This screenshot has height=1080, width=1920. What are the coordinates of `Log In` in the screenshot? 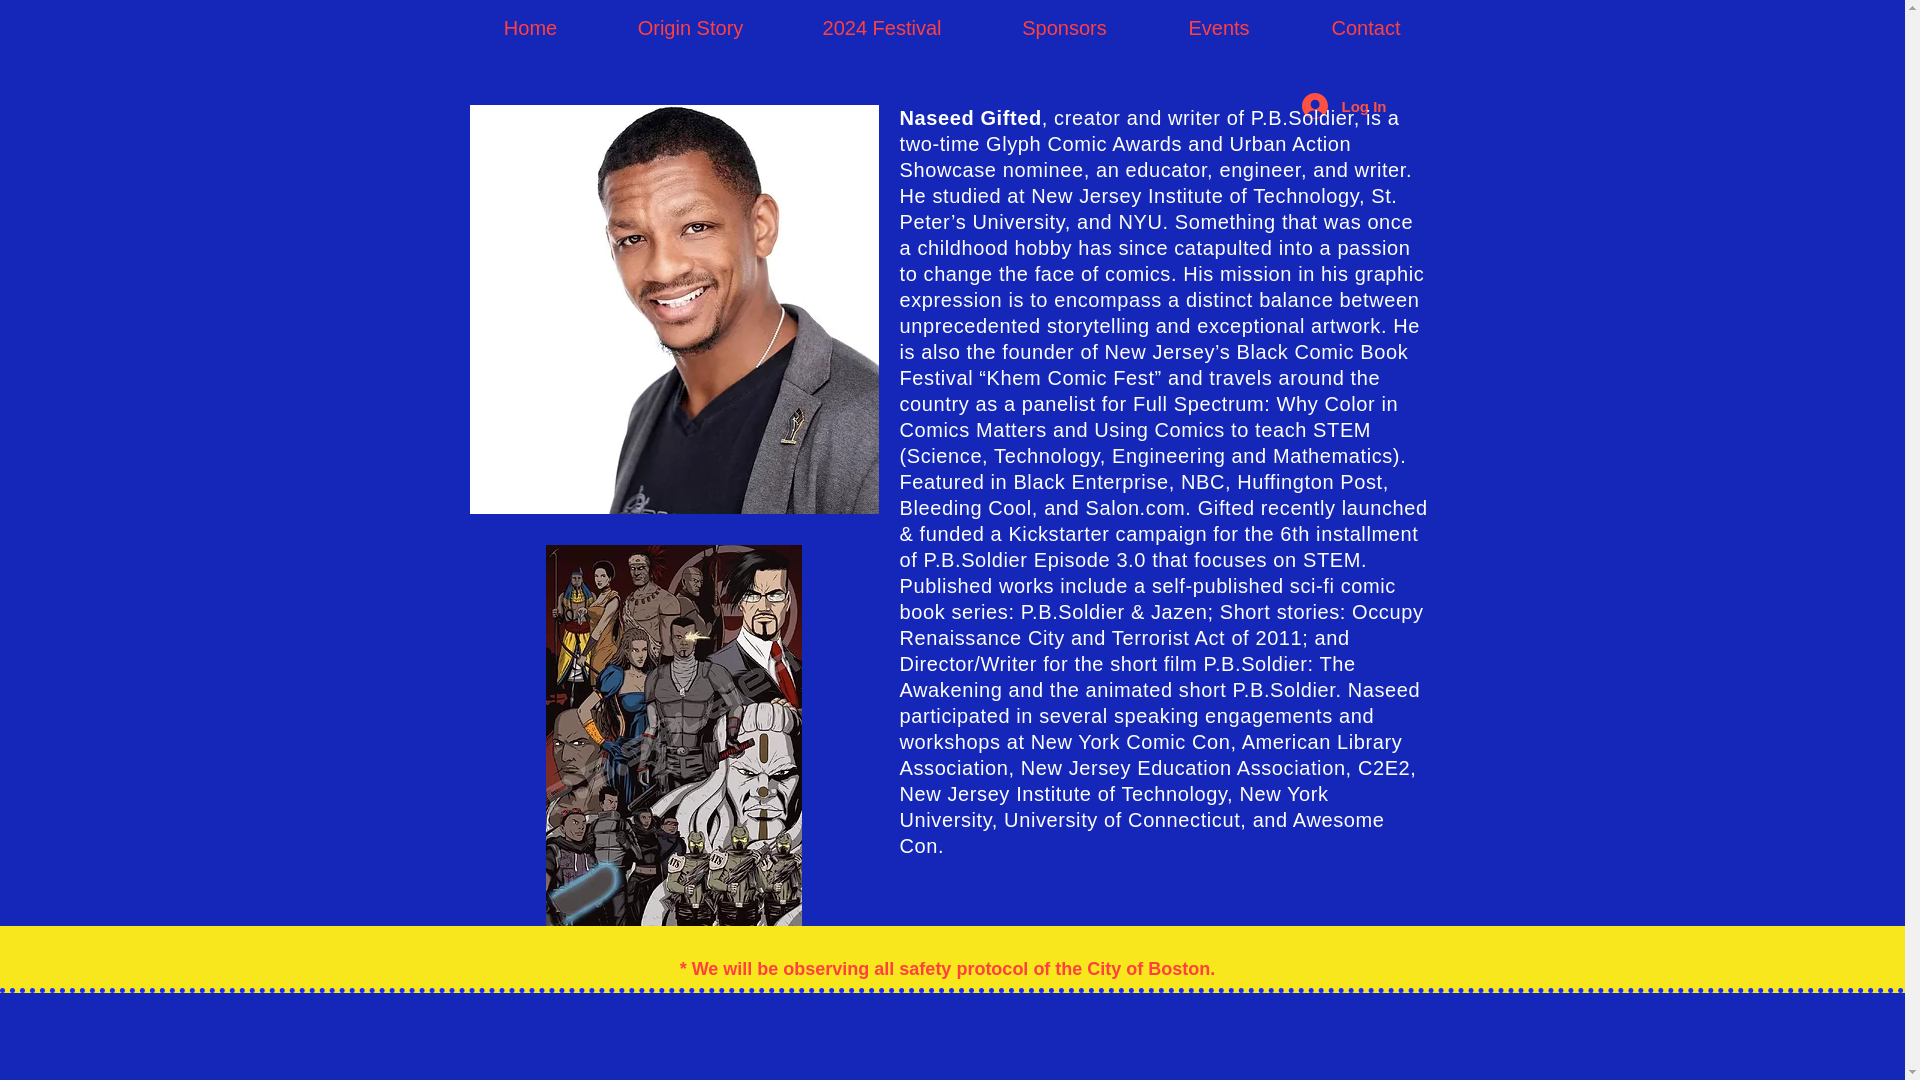 It's located at (1344, 106).